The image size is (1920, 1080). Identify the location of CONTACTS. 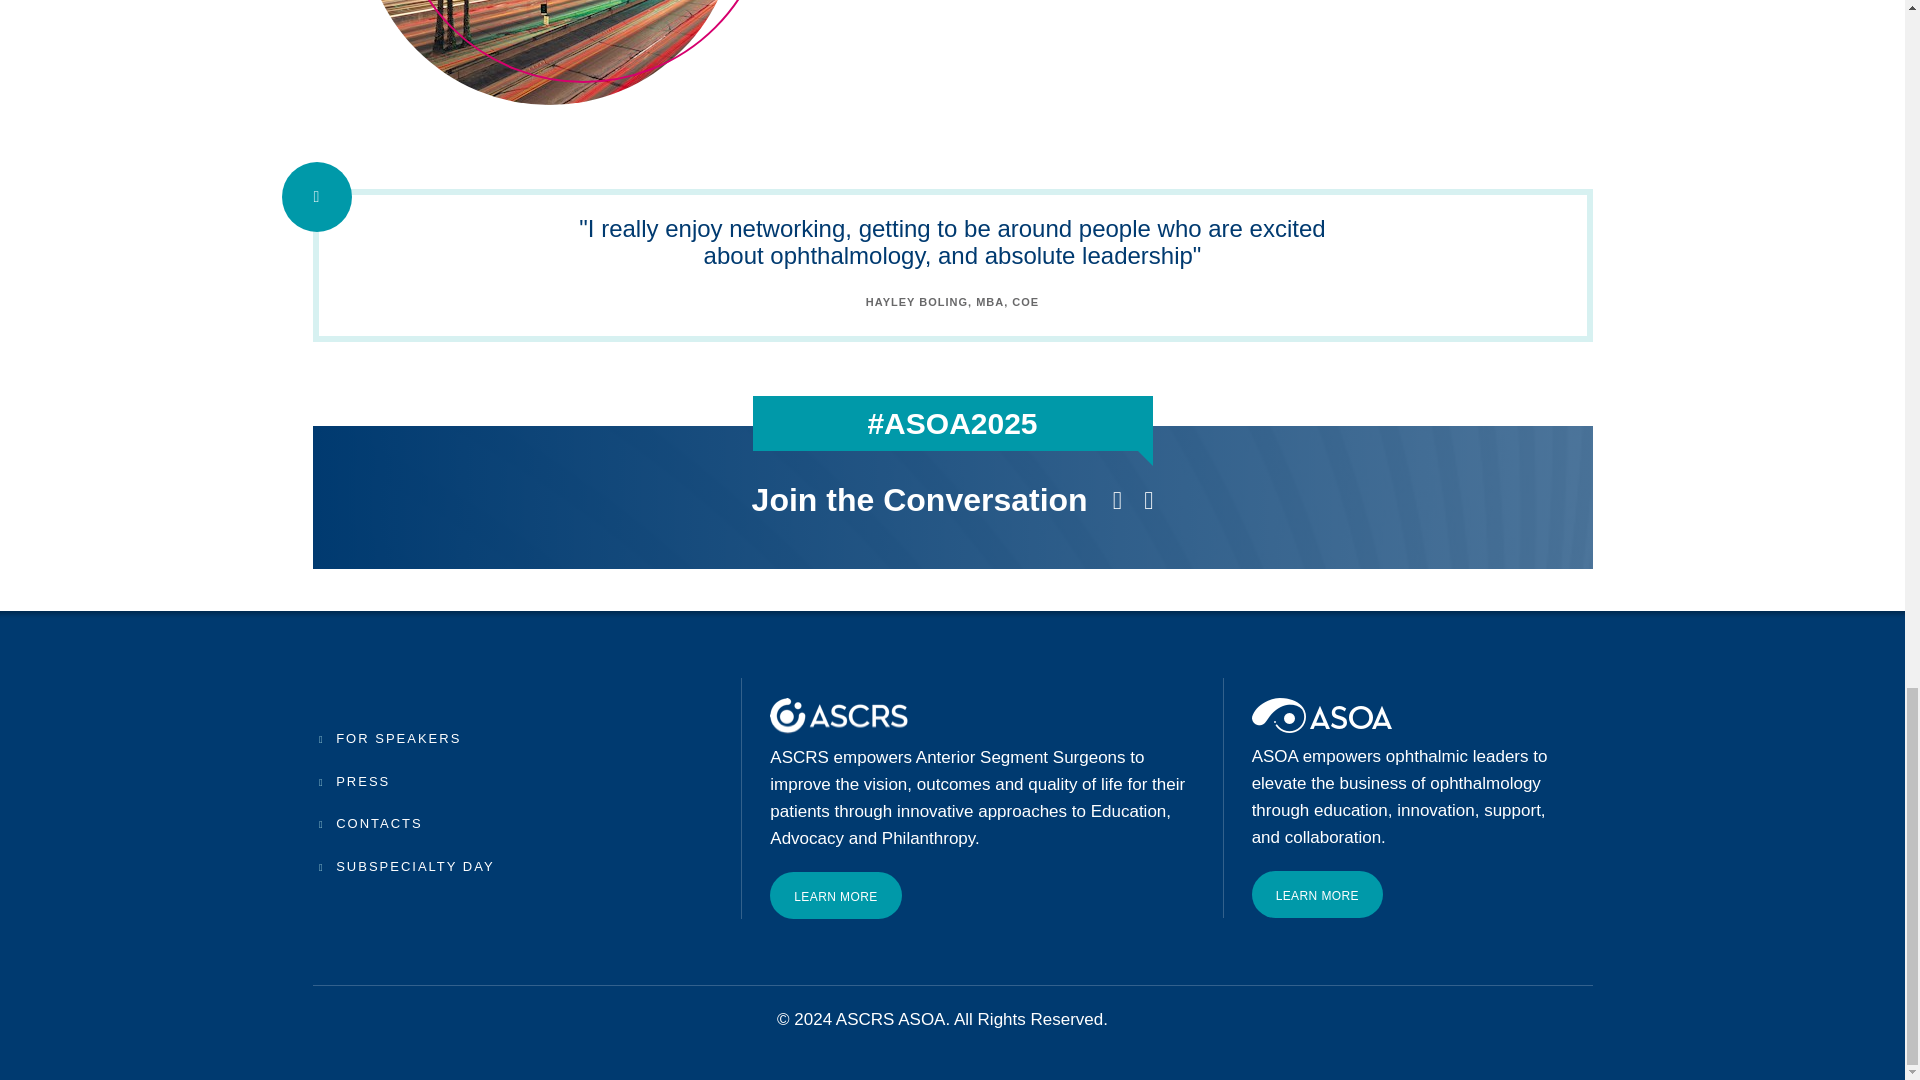
(370, 824).